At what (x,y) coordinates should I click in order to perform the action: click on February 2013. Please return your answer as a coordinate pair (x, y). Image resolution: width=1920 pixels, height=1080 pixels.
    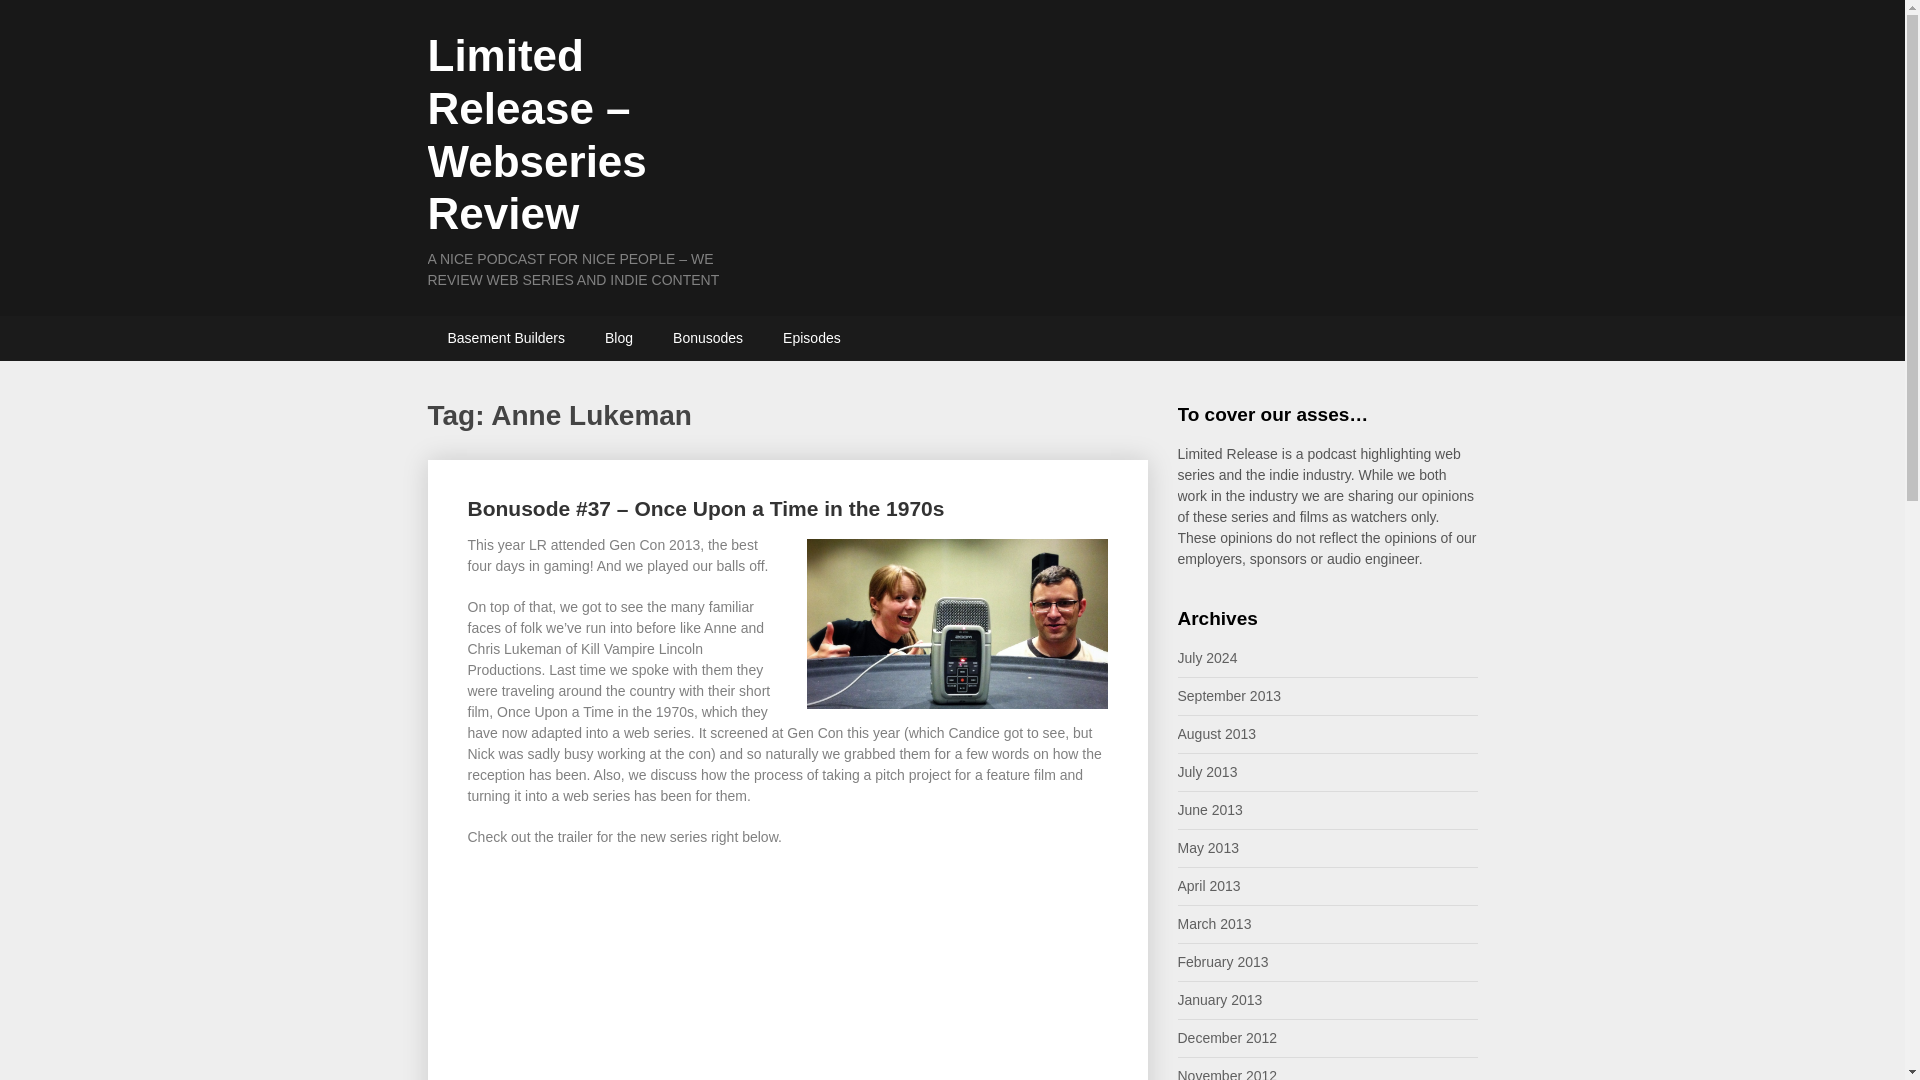
    Looking at the image, I should click on (1224, 961).